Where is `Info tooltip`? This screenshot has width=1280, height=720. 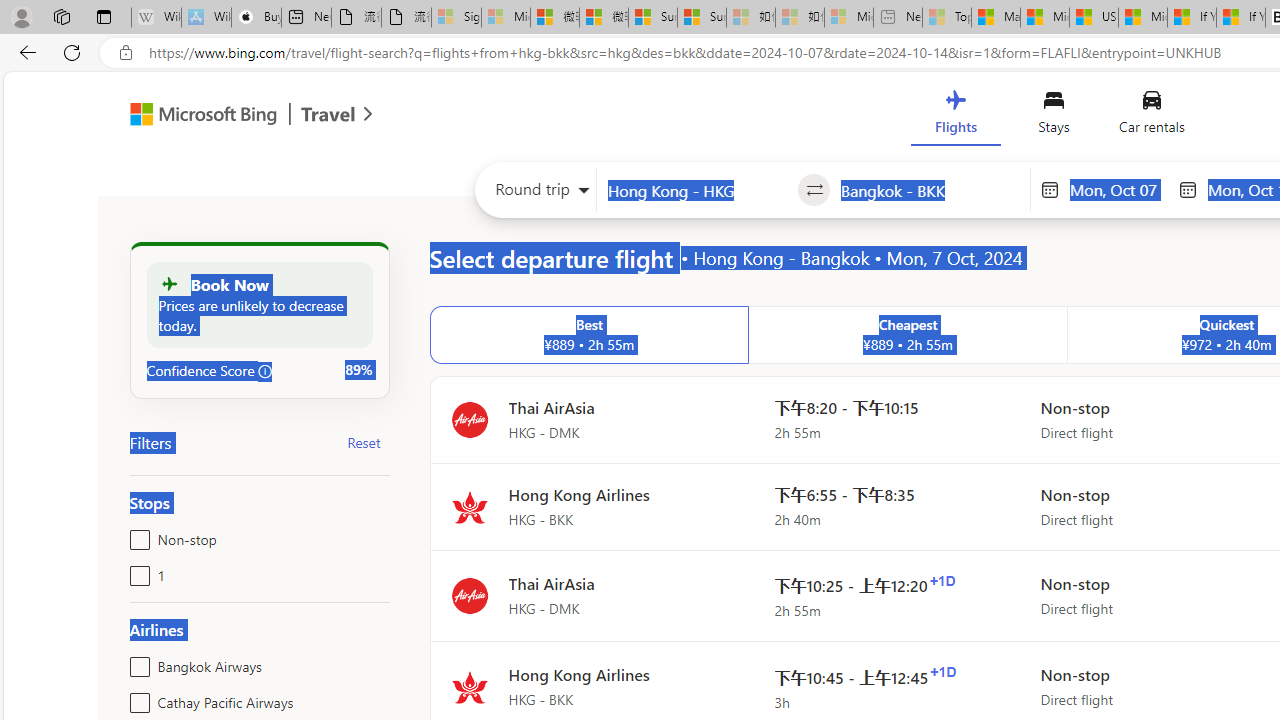 Info tooltip is located at coordinates (265, 371).